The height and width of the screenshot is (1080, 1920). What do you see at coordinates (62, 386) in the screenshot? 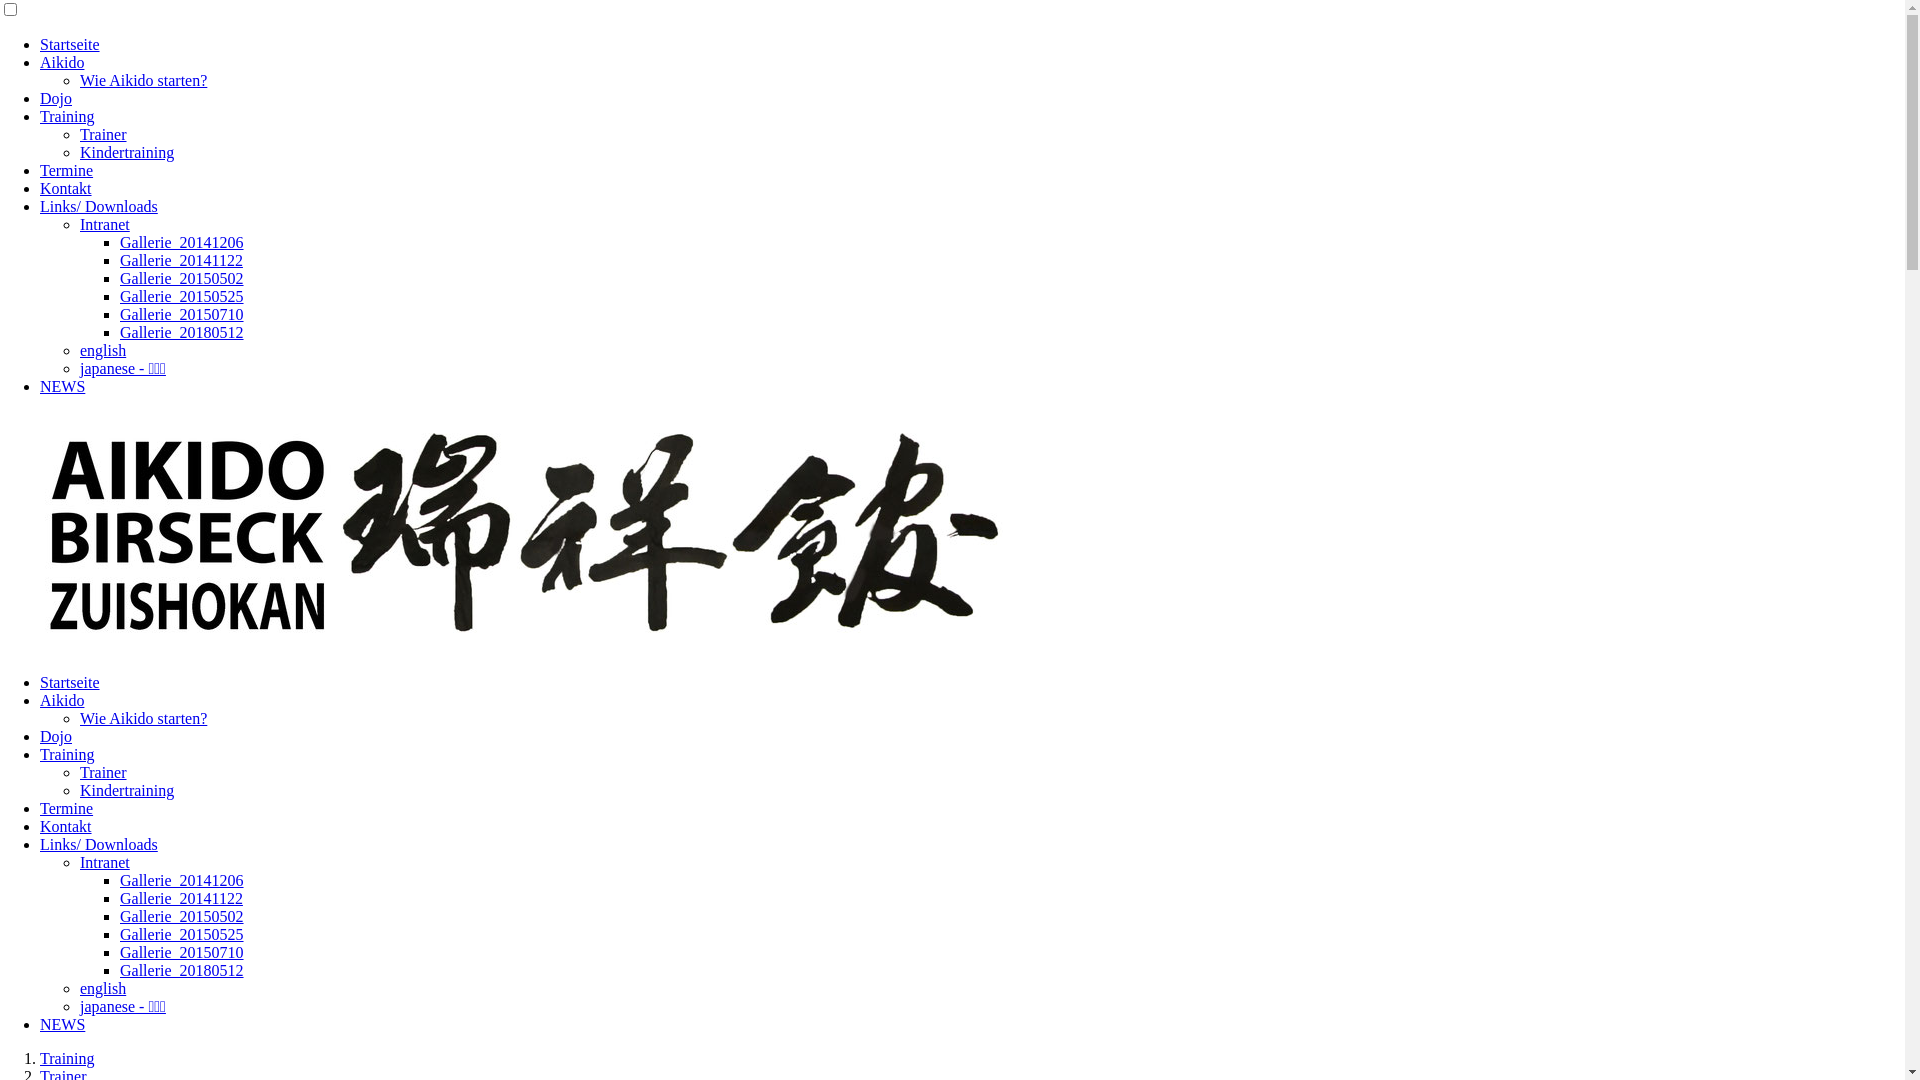
I see `NEWS` at bounding box center [62, 386].